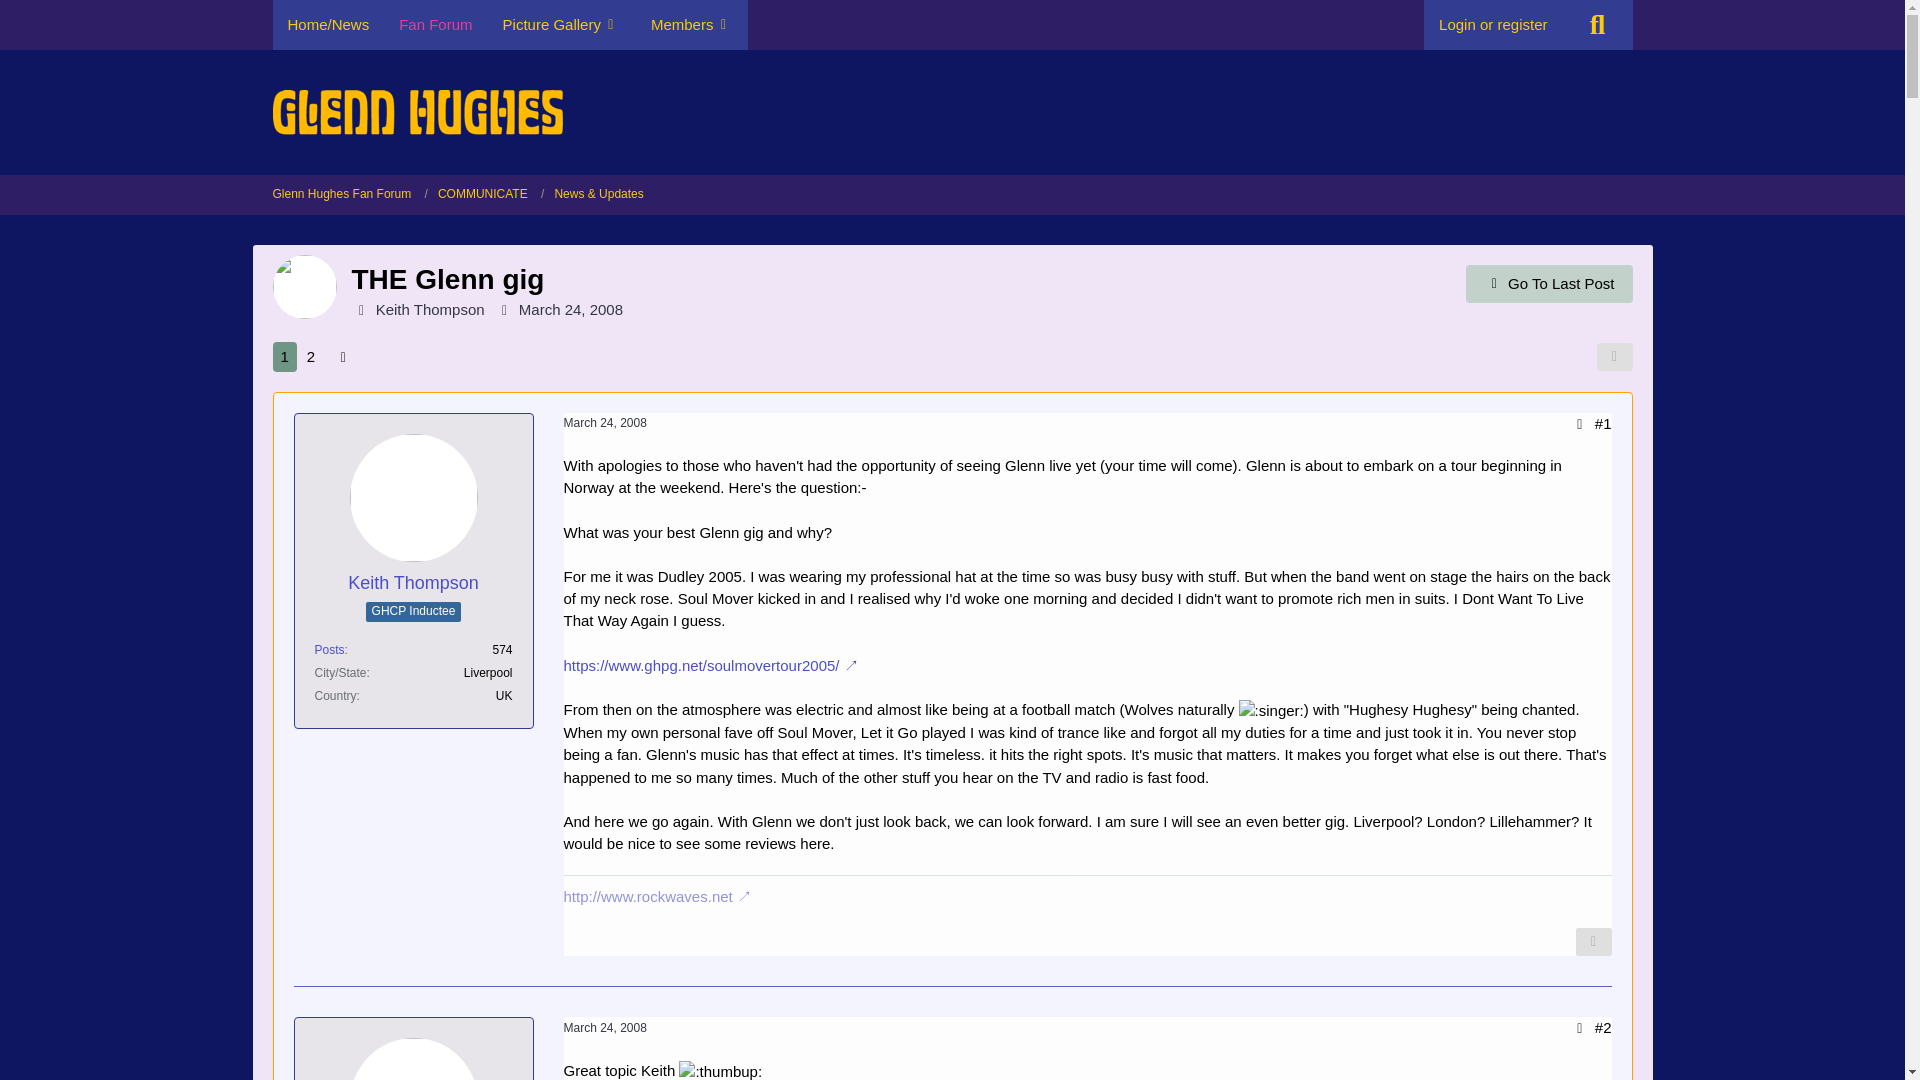  Describe the element at coordinates (720, 1070) in the screenshot. I see `thumbup` at that location.